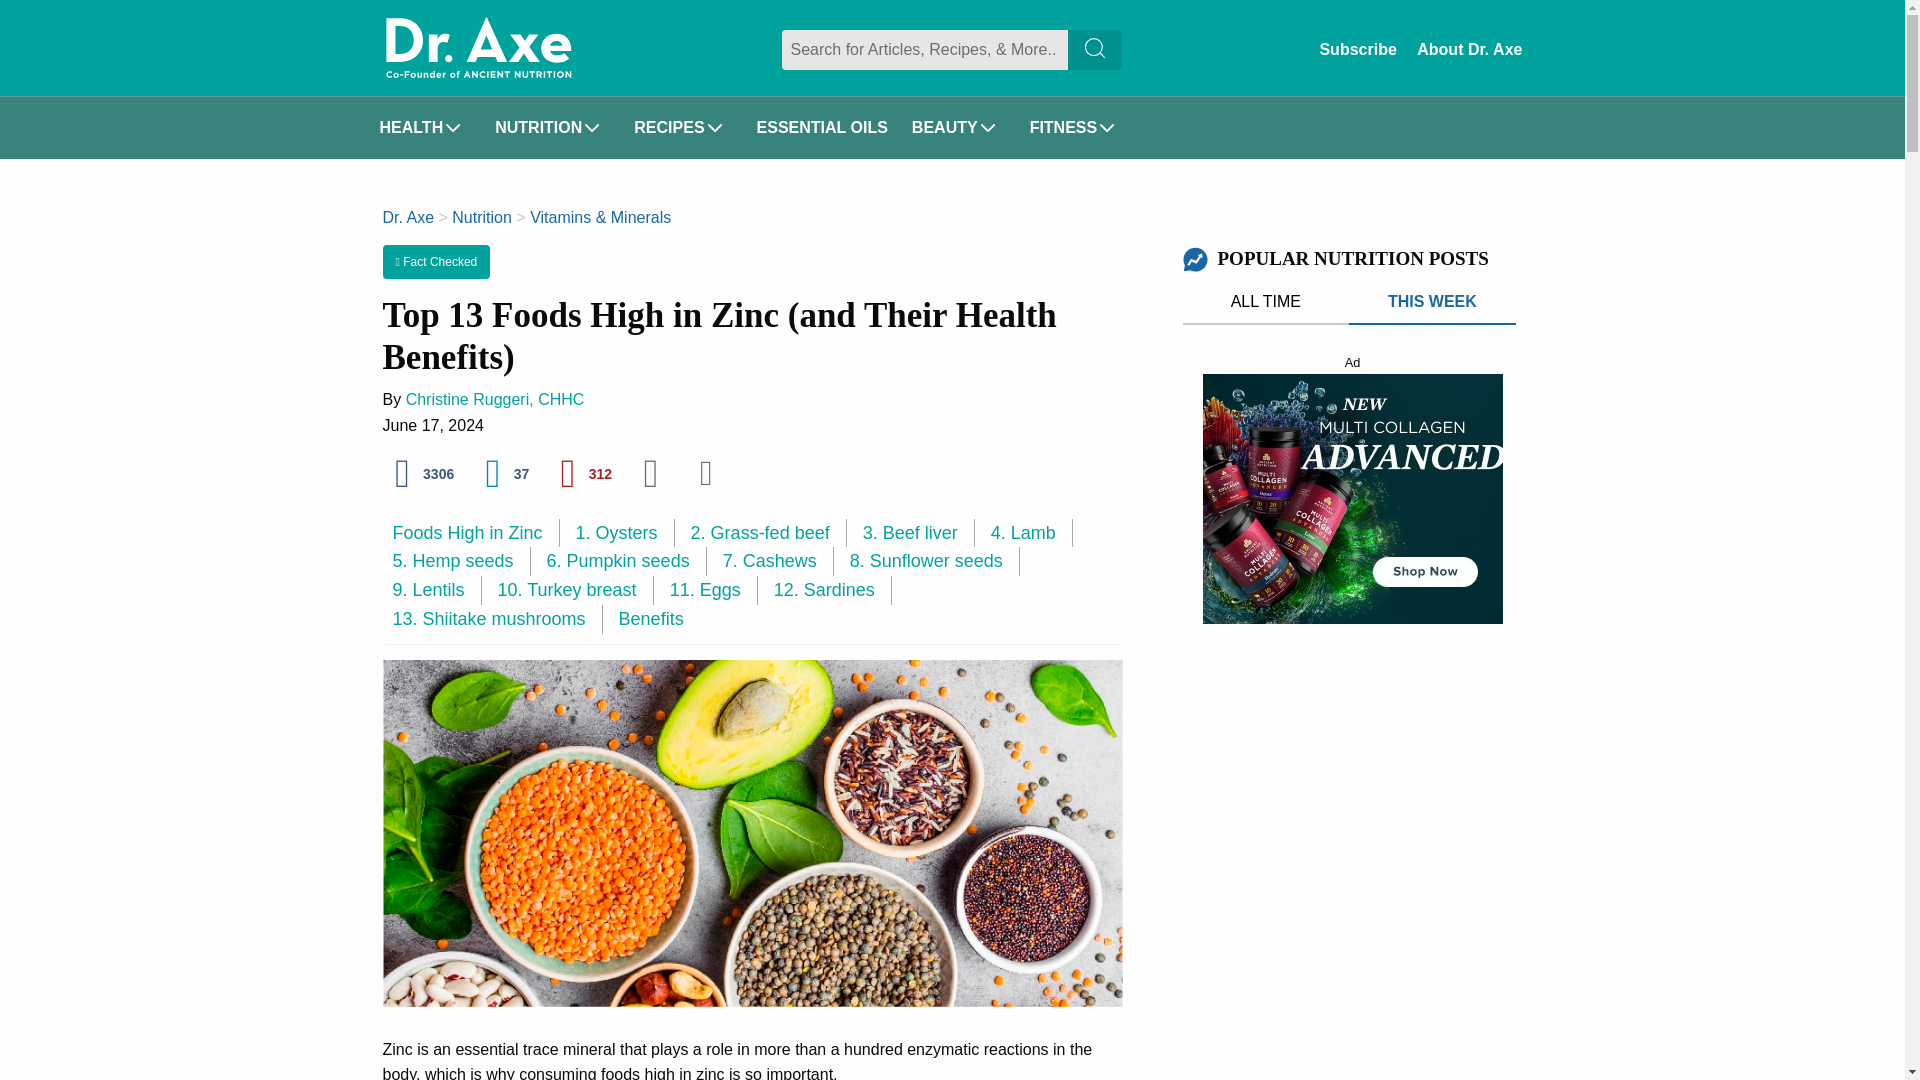 The width and height of the screenshot is (1920, 1080). I want to click on 9. Lentils, so click(436, 590).